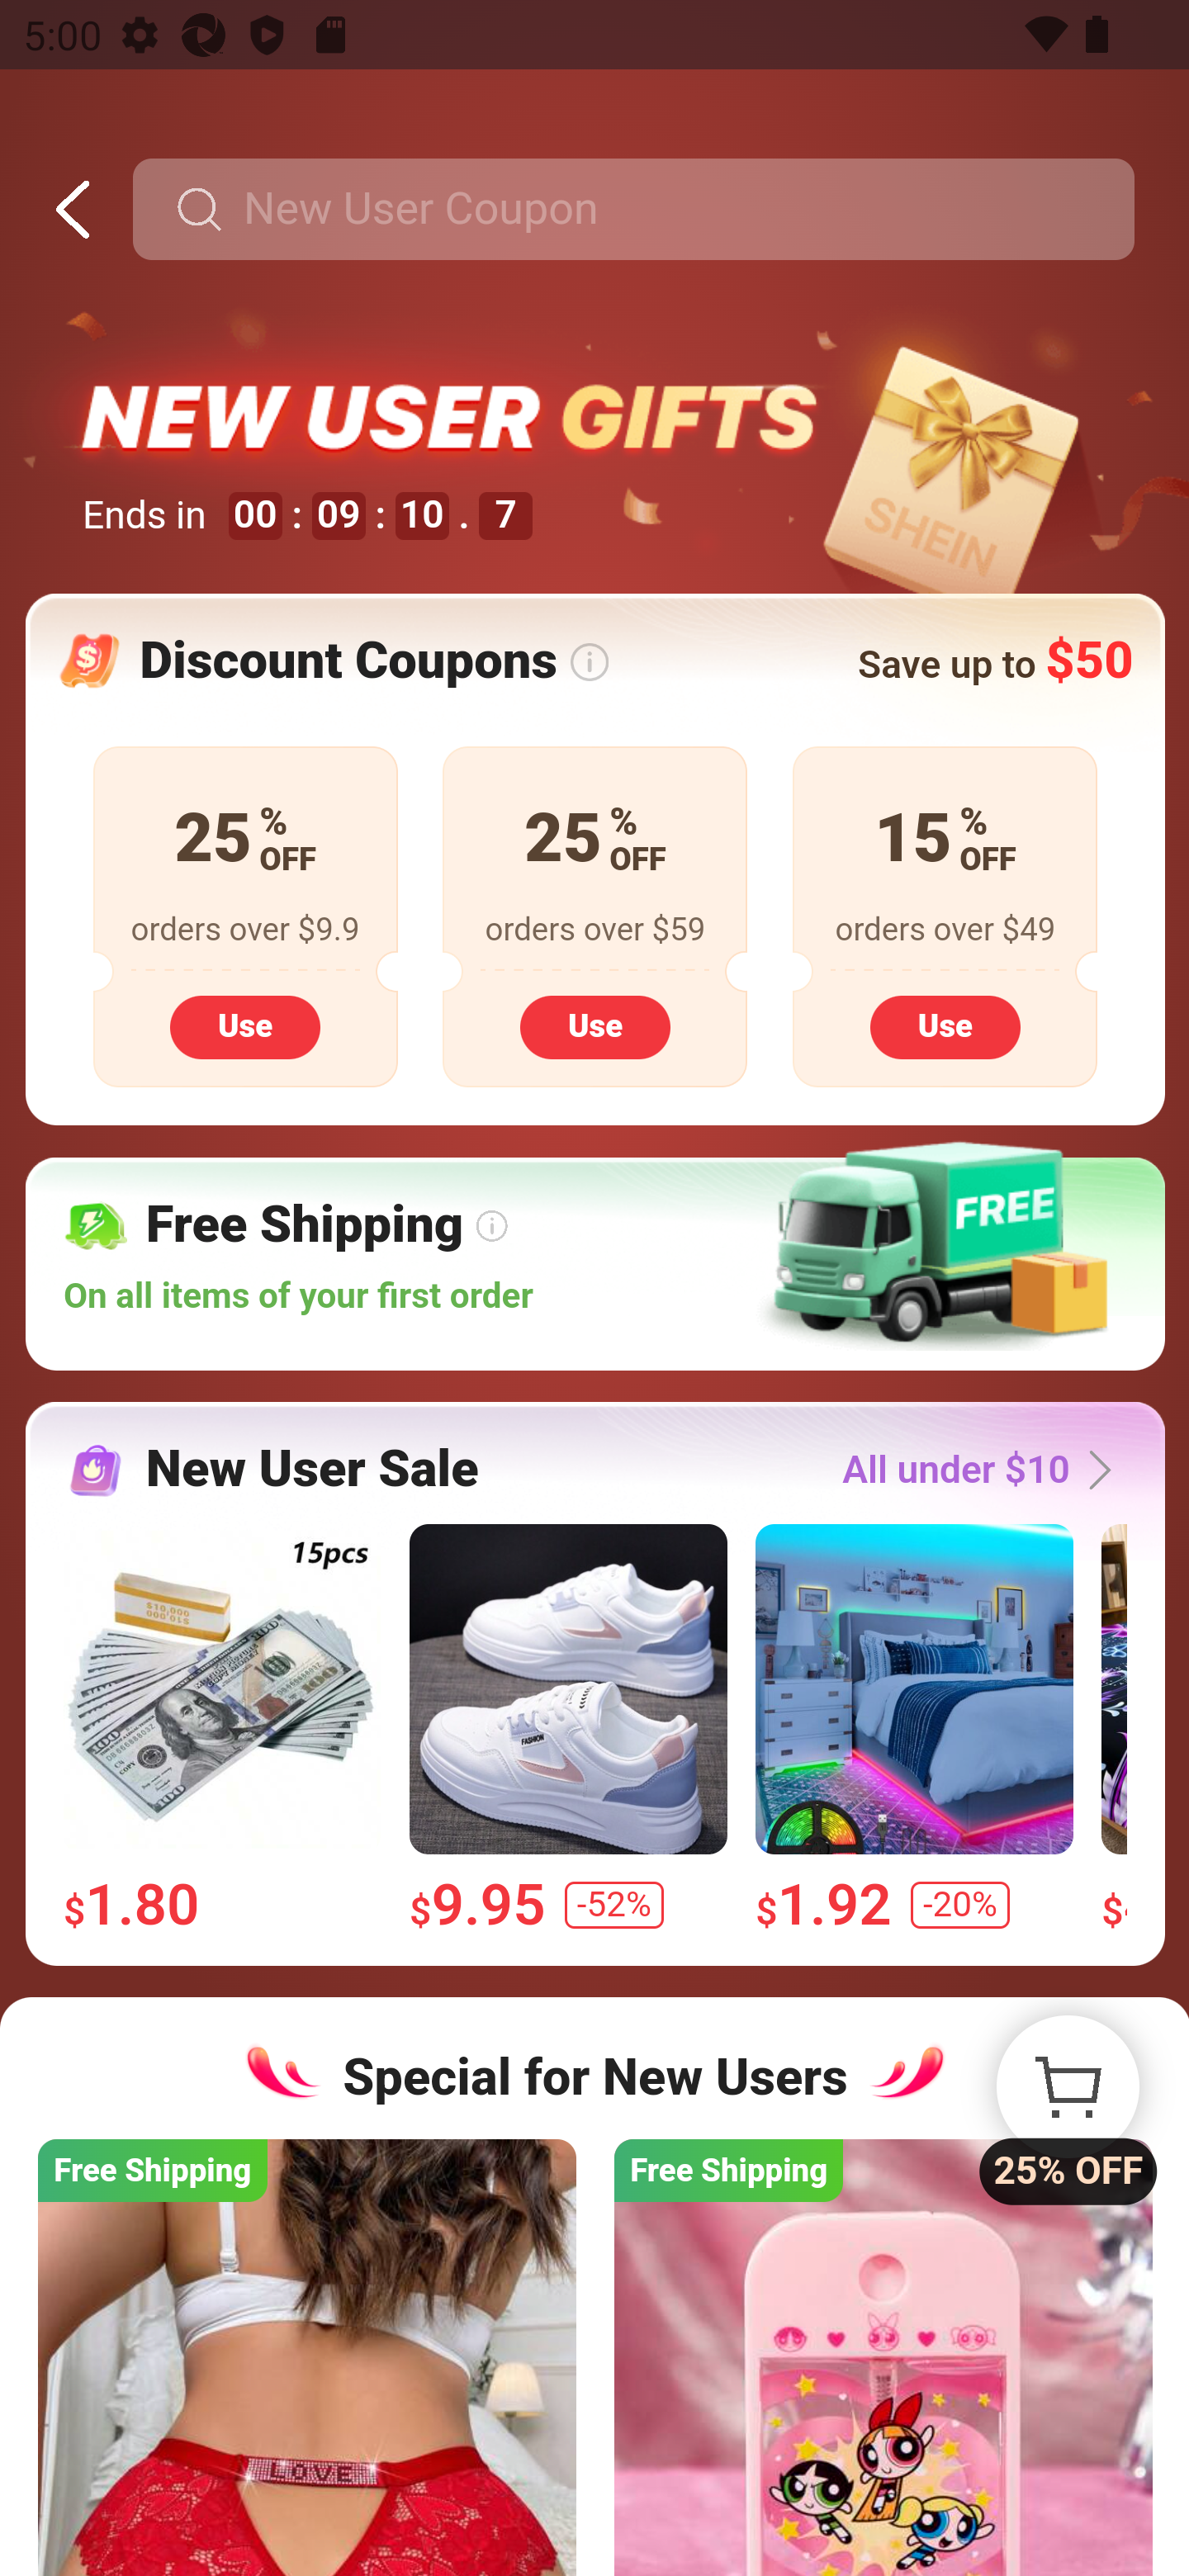 This screenshot has width=1189, height=2576. I want to click on $9.95 -52%, so click(566, 1729).